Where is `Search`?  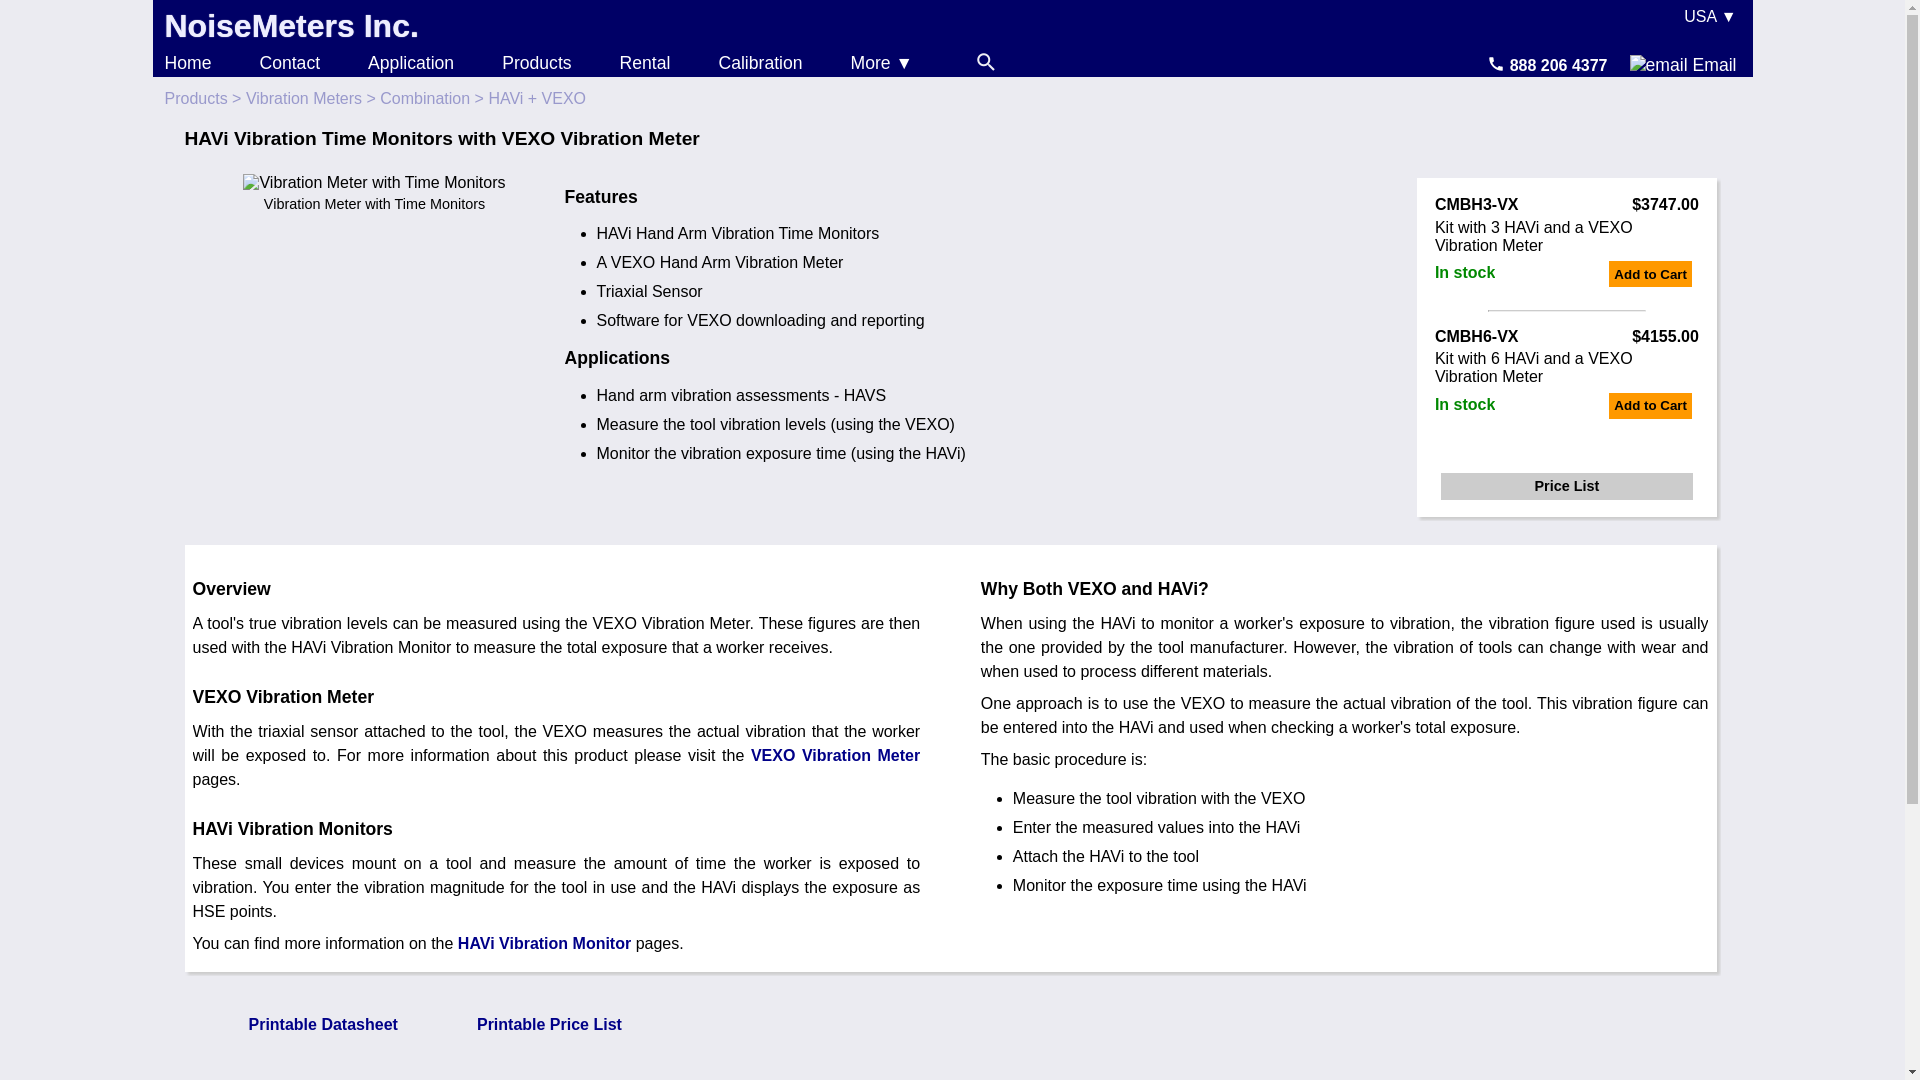
Search is located at coordinates (986, 62).